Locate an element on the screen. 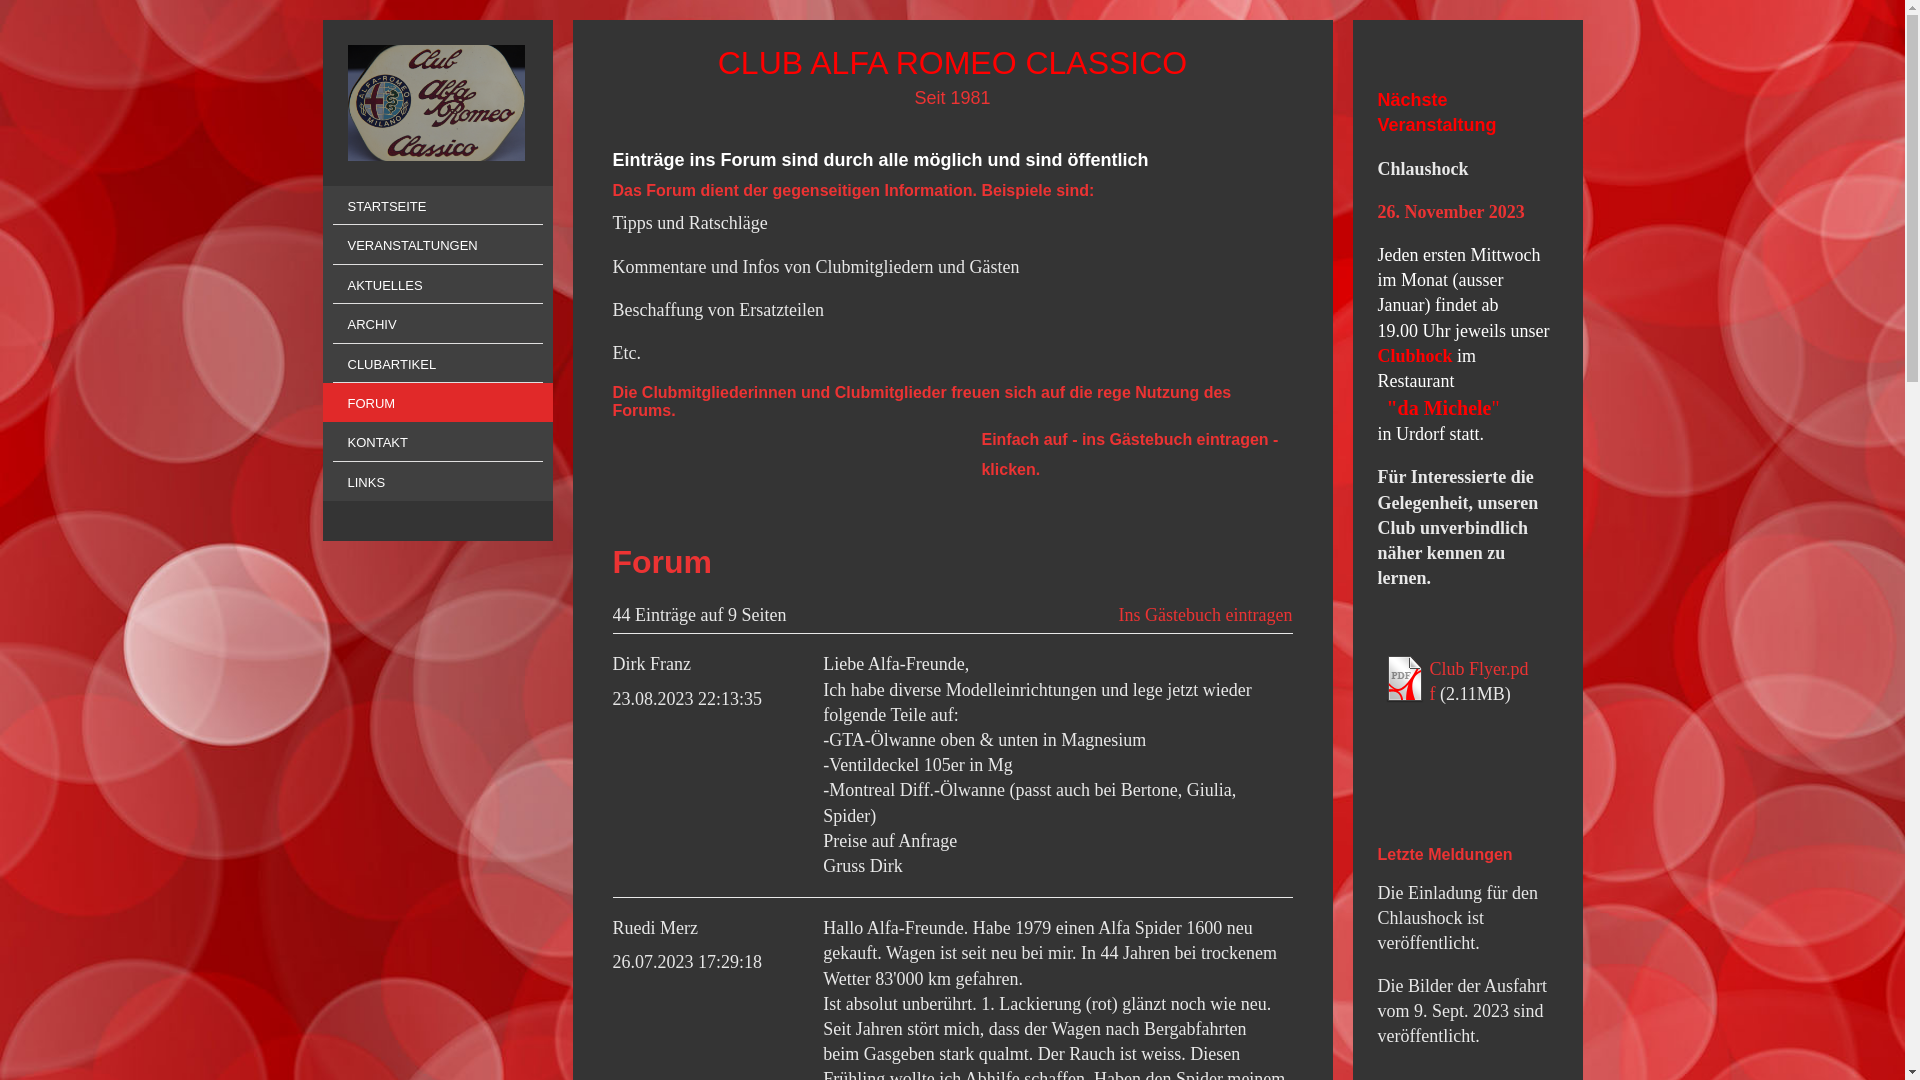 This screenshot has height=1080, width=1920. FORUM is located at coordinates (437, 402).